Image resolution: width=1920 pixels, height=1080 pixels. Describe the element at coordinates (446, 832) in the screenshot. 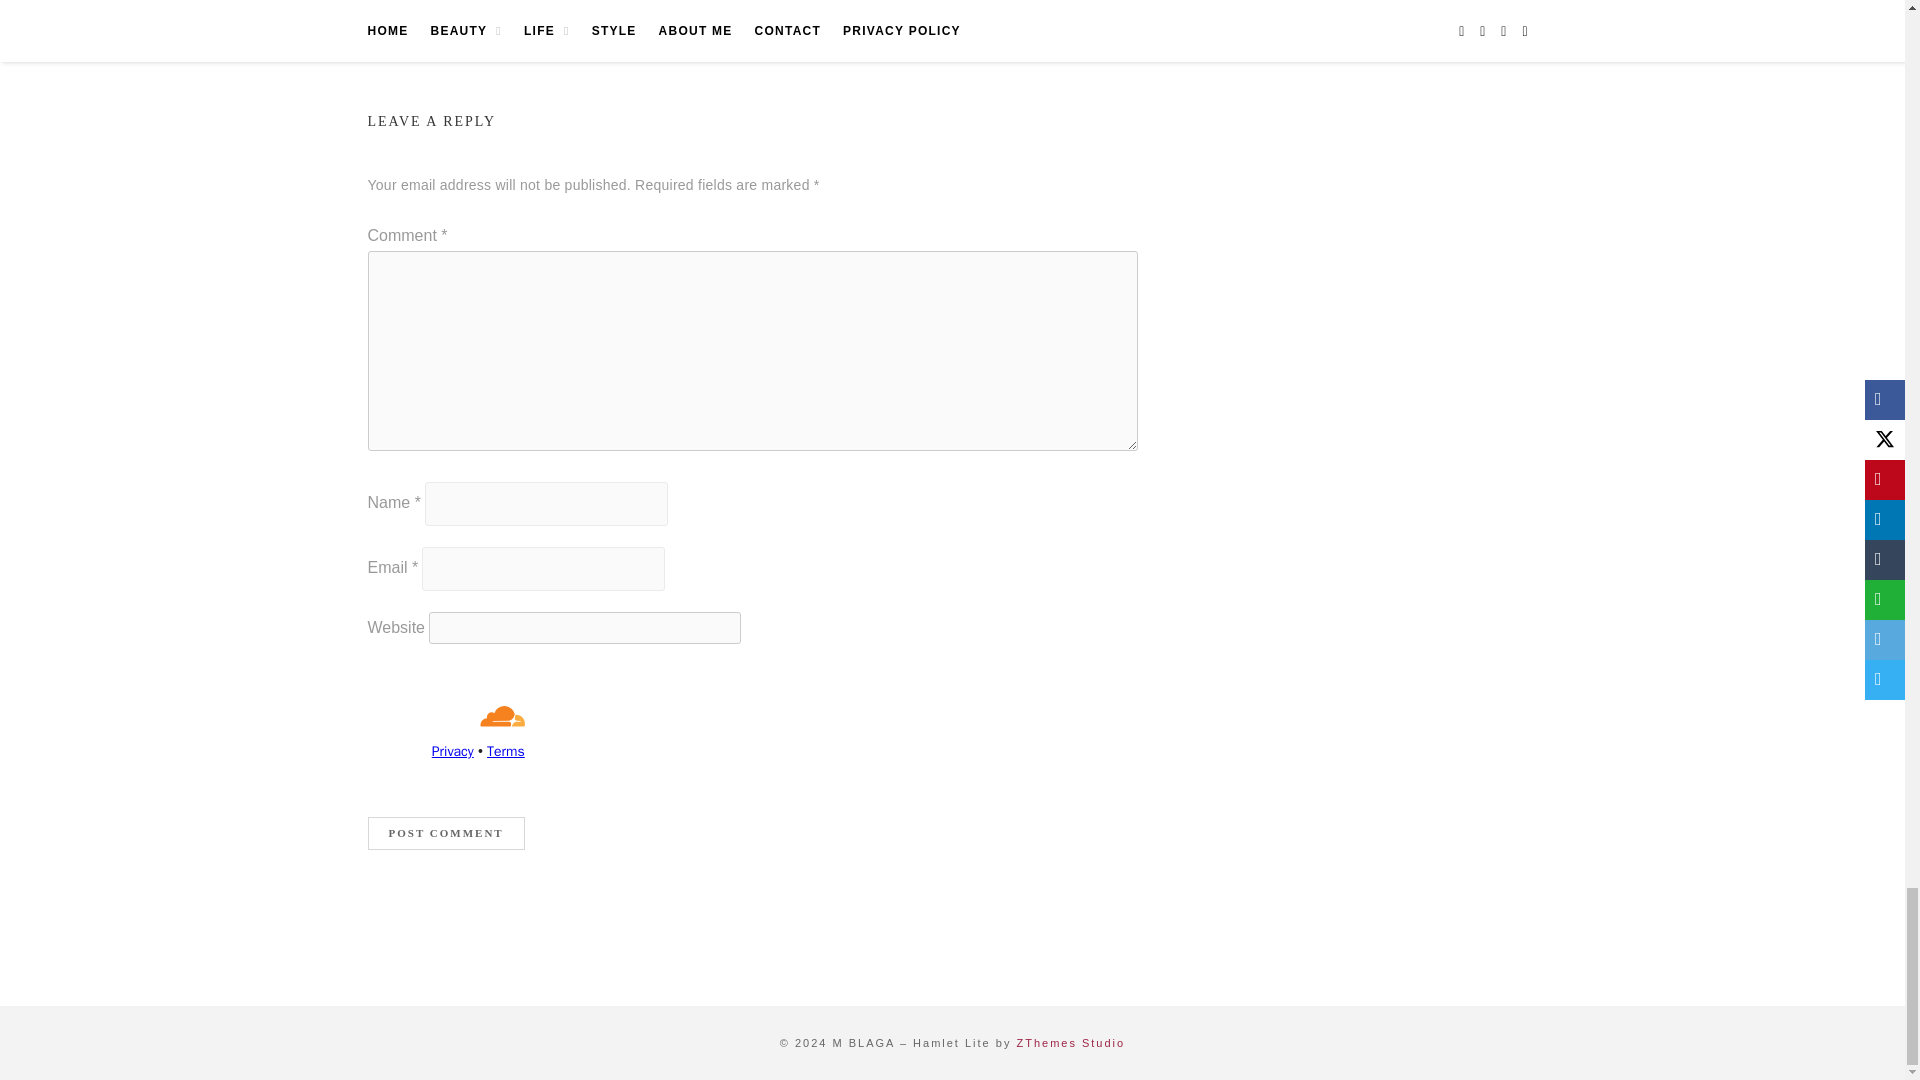

I see `Post Comment` at that location.